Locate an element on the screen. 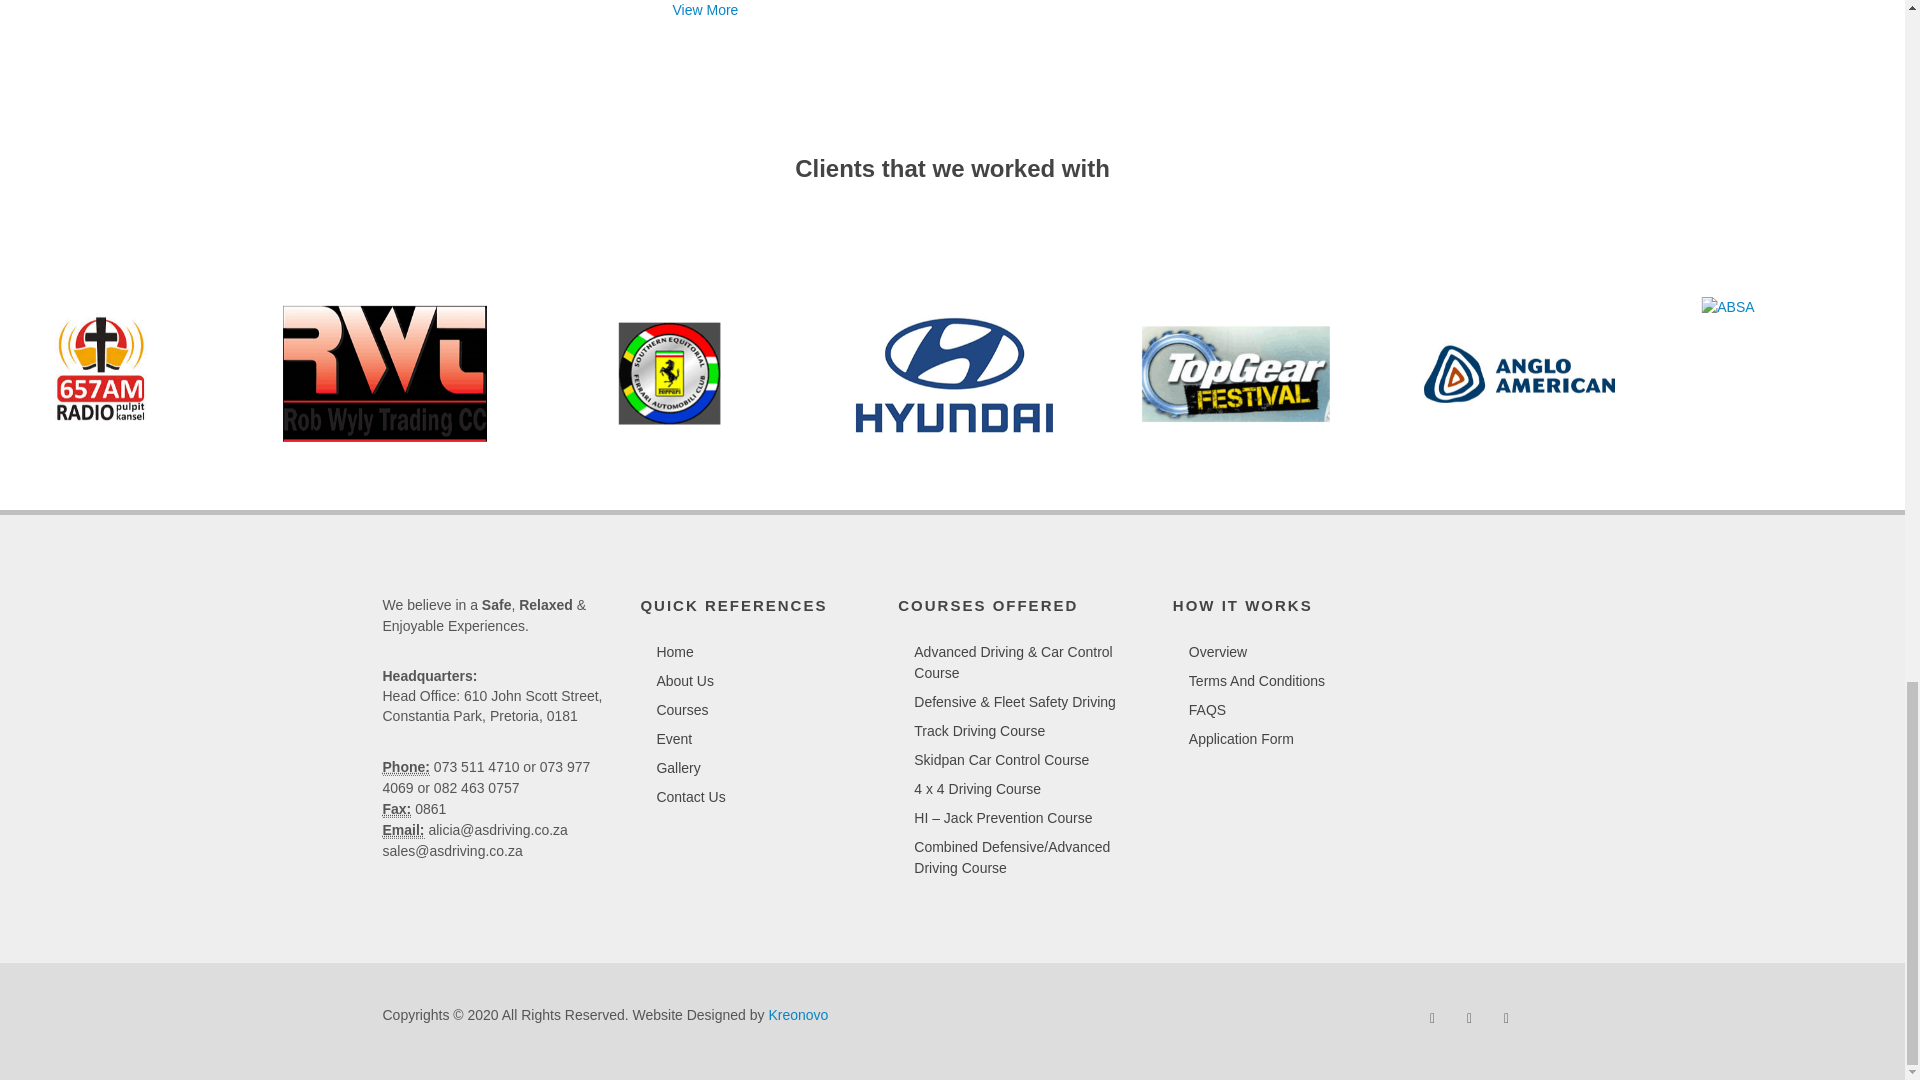 The image size is (1920, 1080). View More is located at coordinates (704, 10).